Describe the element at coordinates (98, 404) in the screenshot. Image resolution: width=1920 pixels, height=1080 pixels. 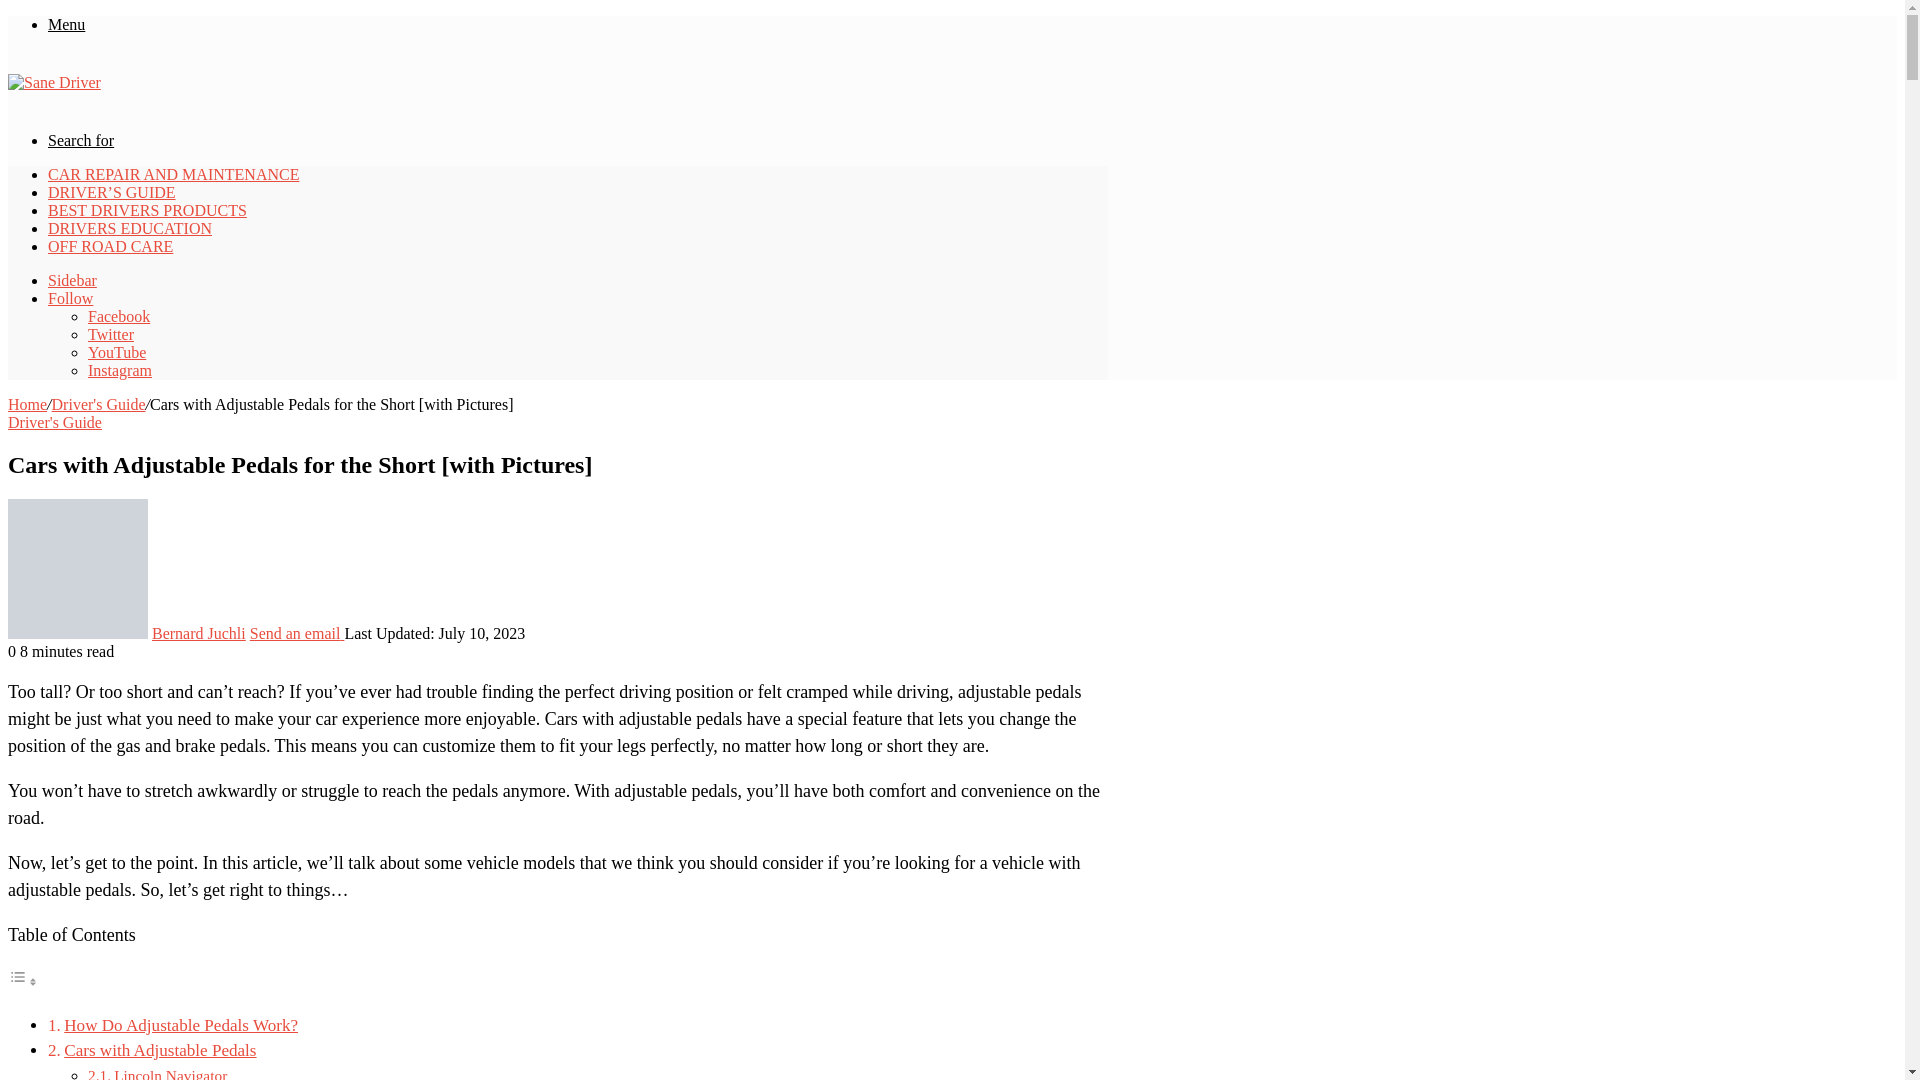
I see `Driver's Guide` at that location.